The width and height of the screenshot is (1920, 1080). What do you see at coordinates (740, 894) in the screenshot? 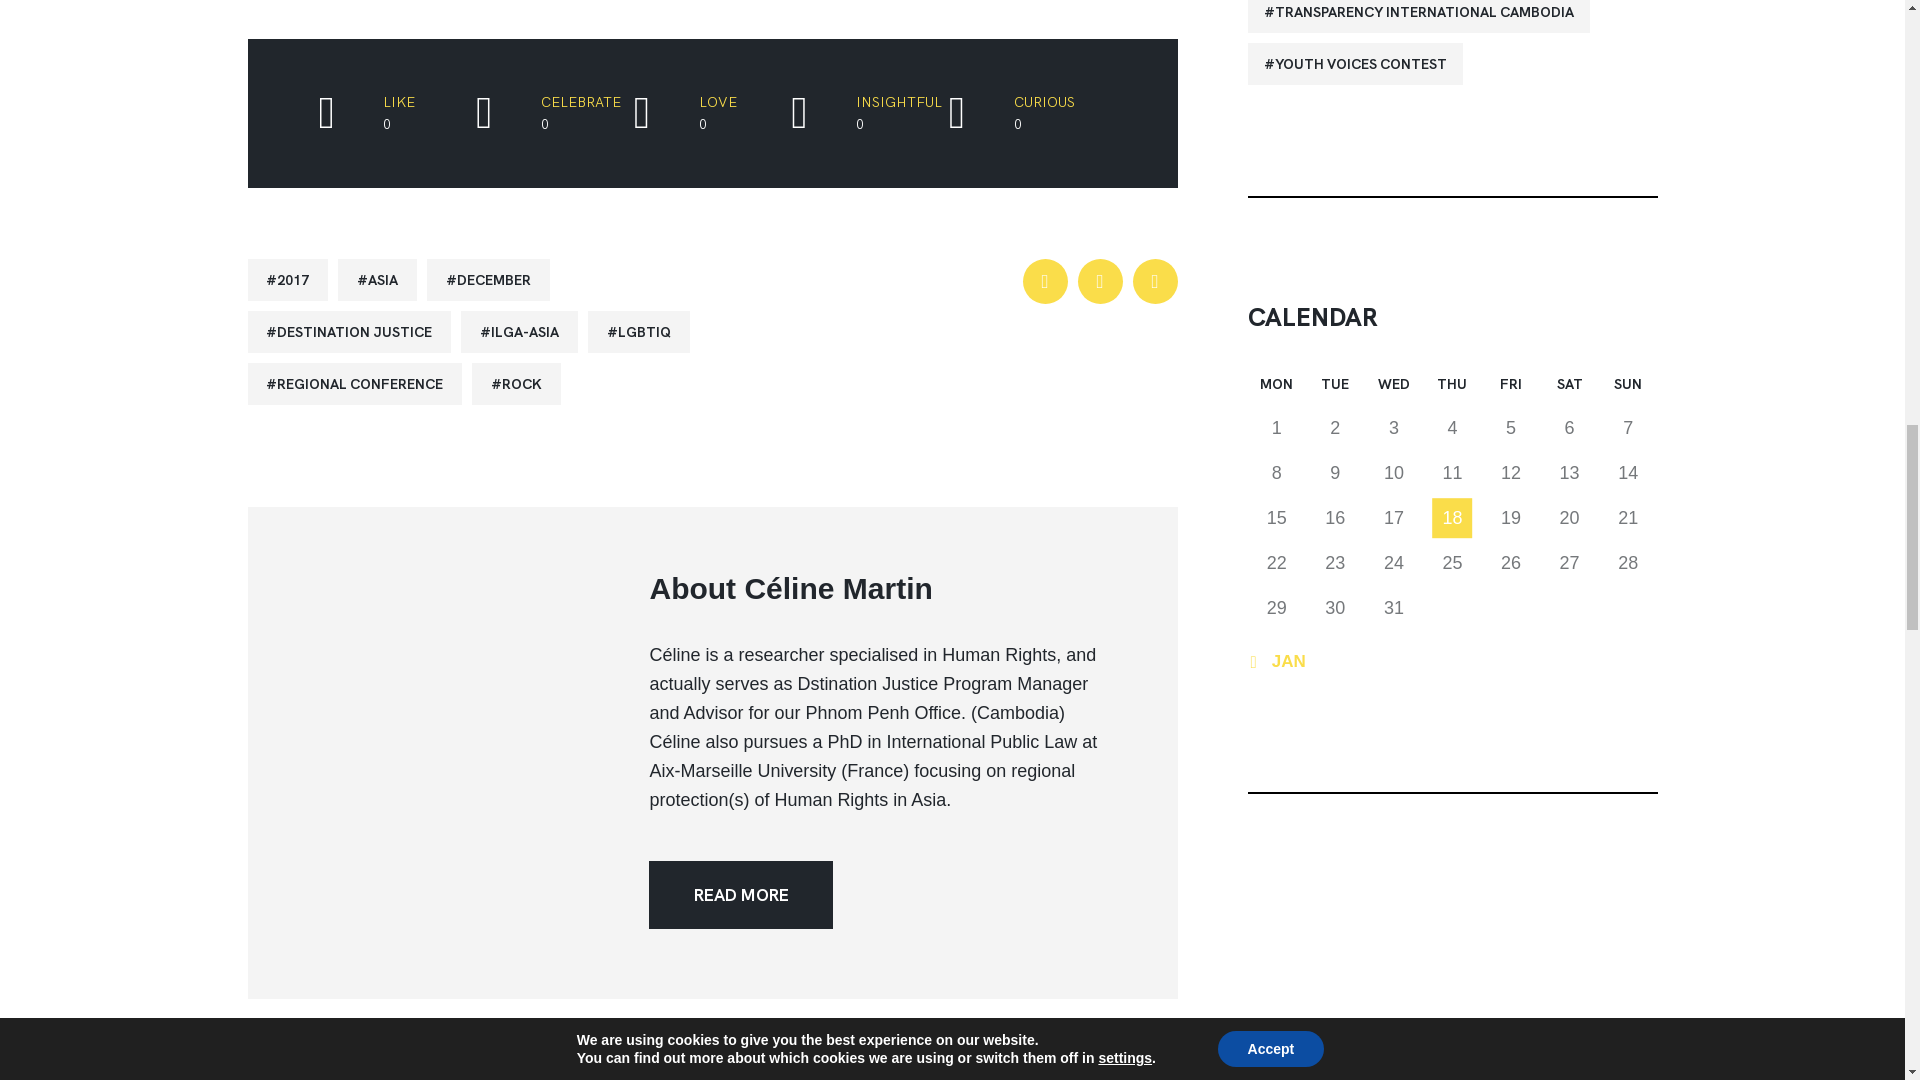
I see `READ MORE` at bounding box center [740, 894].